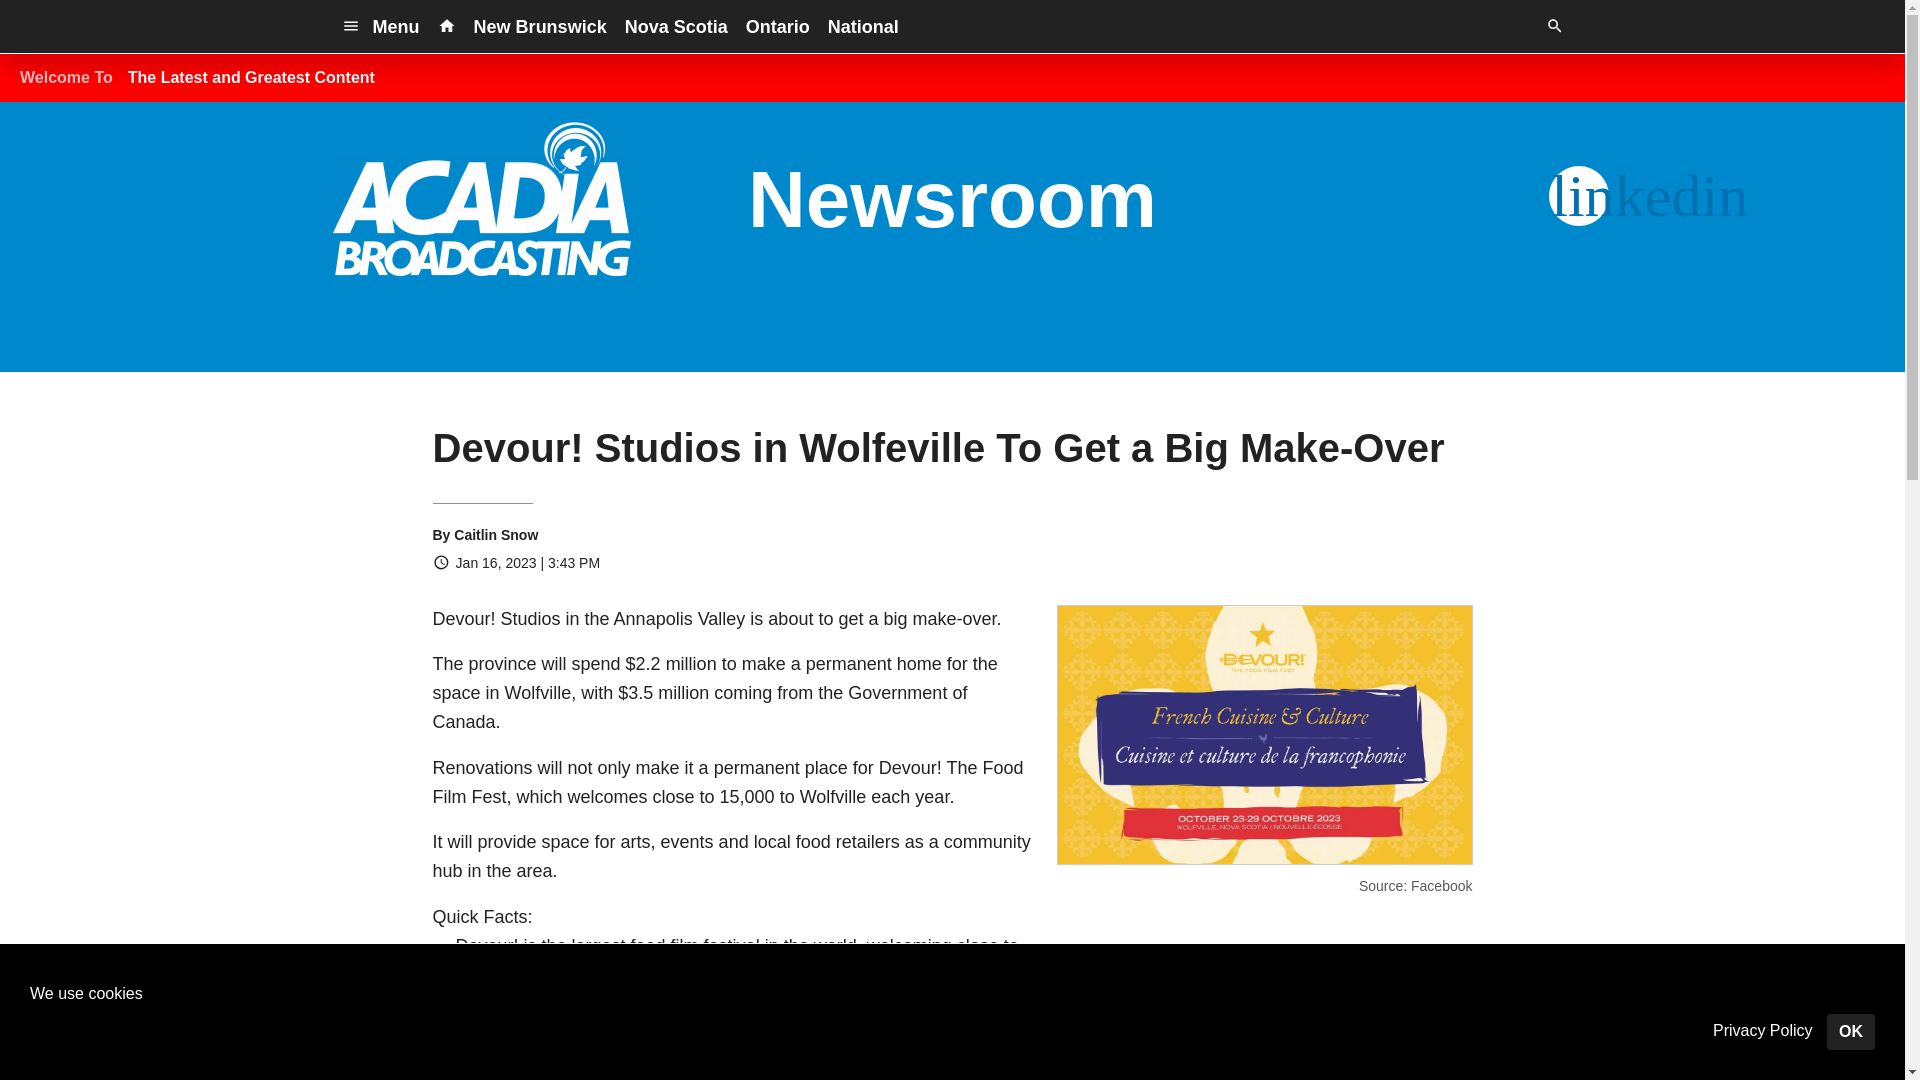  I want to click on OK, so click(1851, 1032).